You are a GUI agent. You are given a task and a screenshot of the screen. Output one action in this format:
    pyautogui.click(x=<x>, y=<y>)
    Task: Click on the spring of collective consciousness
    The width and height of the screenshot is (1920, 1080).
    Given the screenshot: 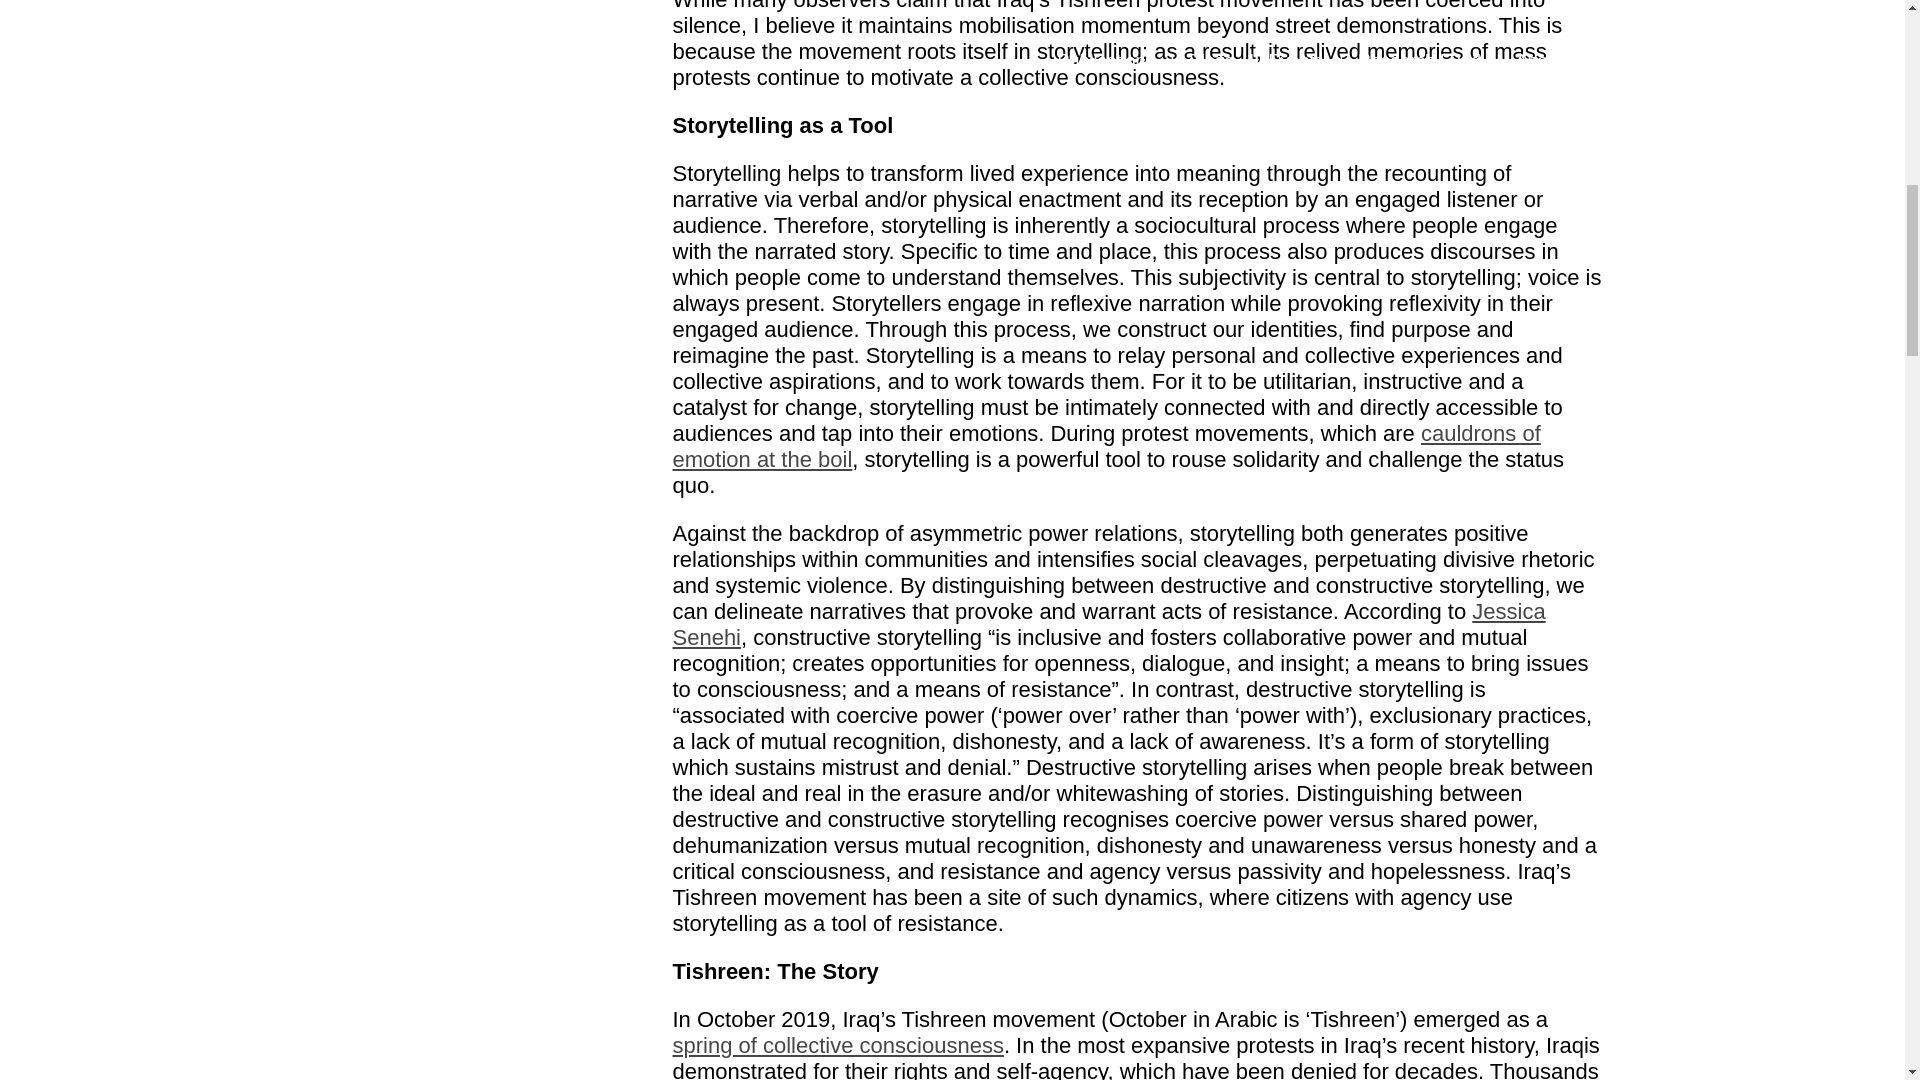 What is the action you would take?
    pyautogui.click(x=1112, y=1056)
    